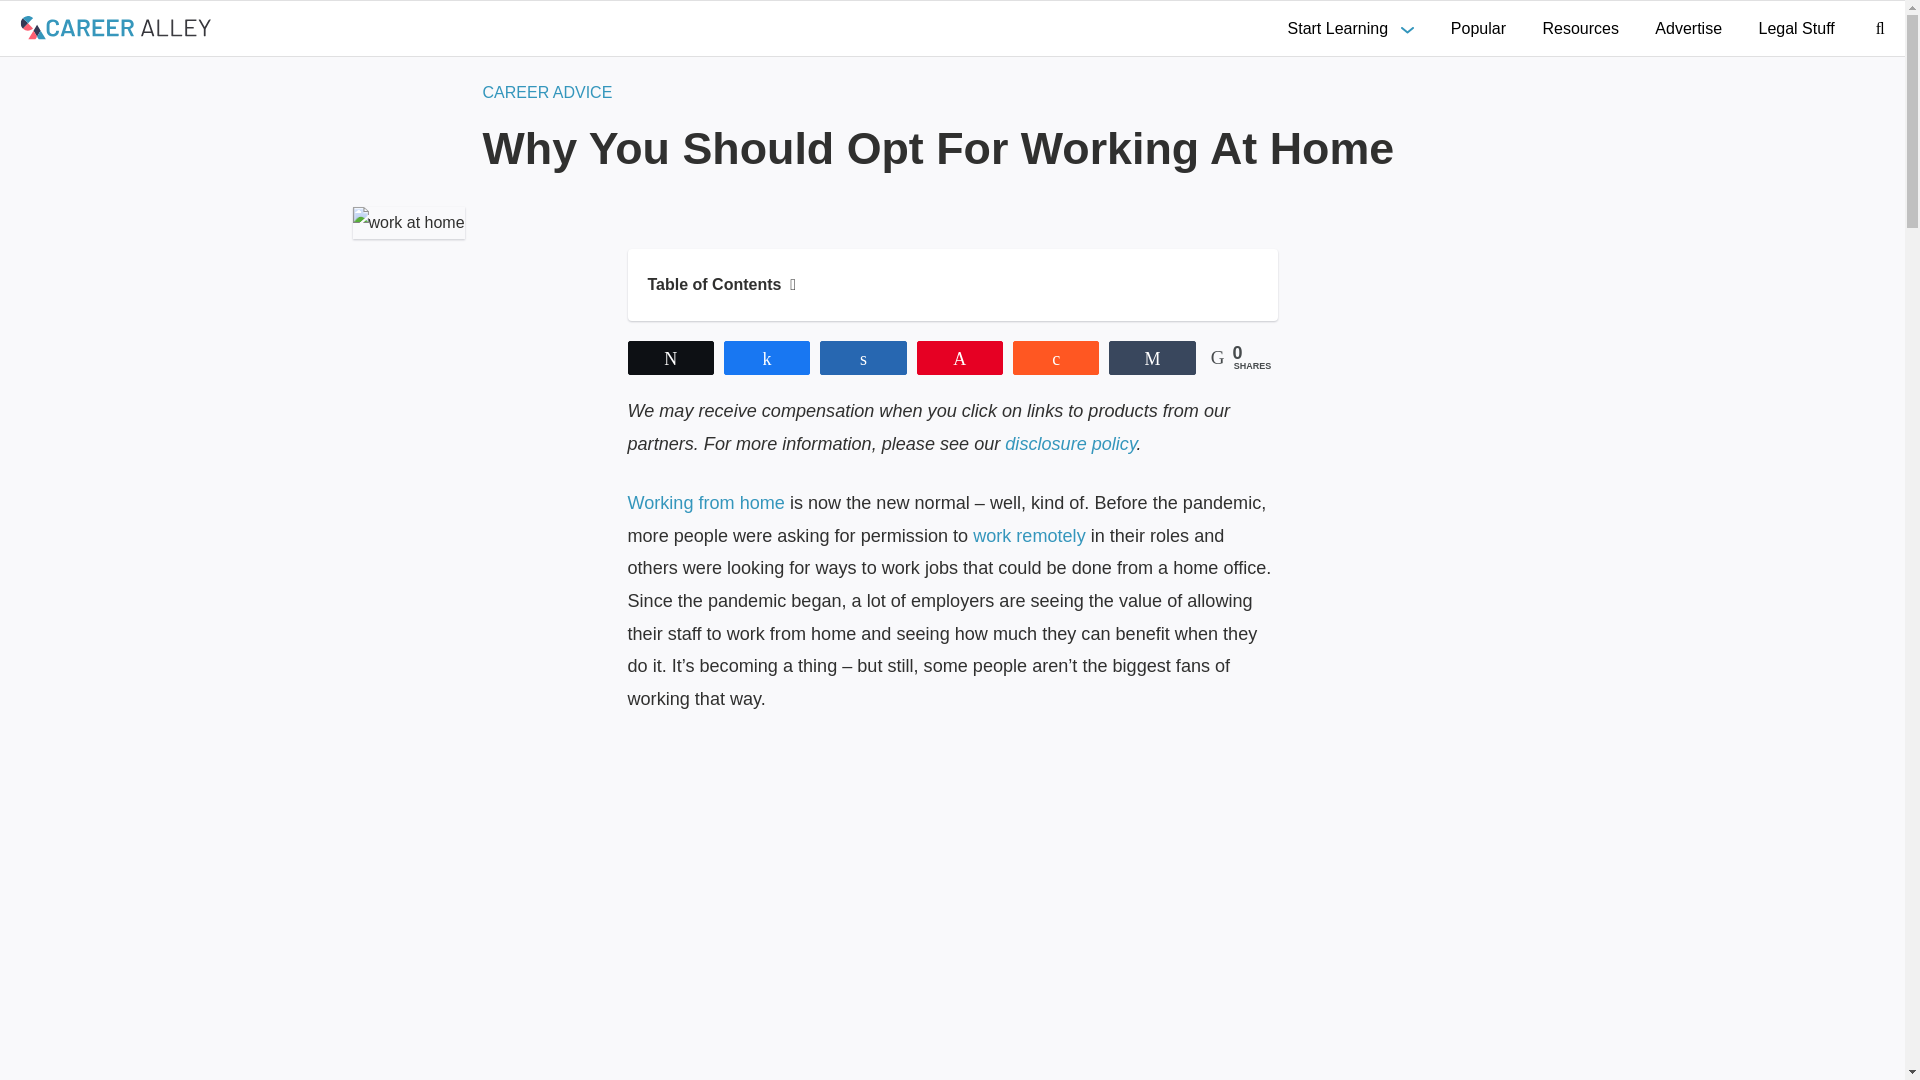 The width and height of the screenshot is (1920, 1080). I want to click on Working from home, so click(706, 502).